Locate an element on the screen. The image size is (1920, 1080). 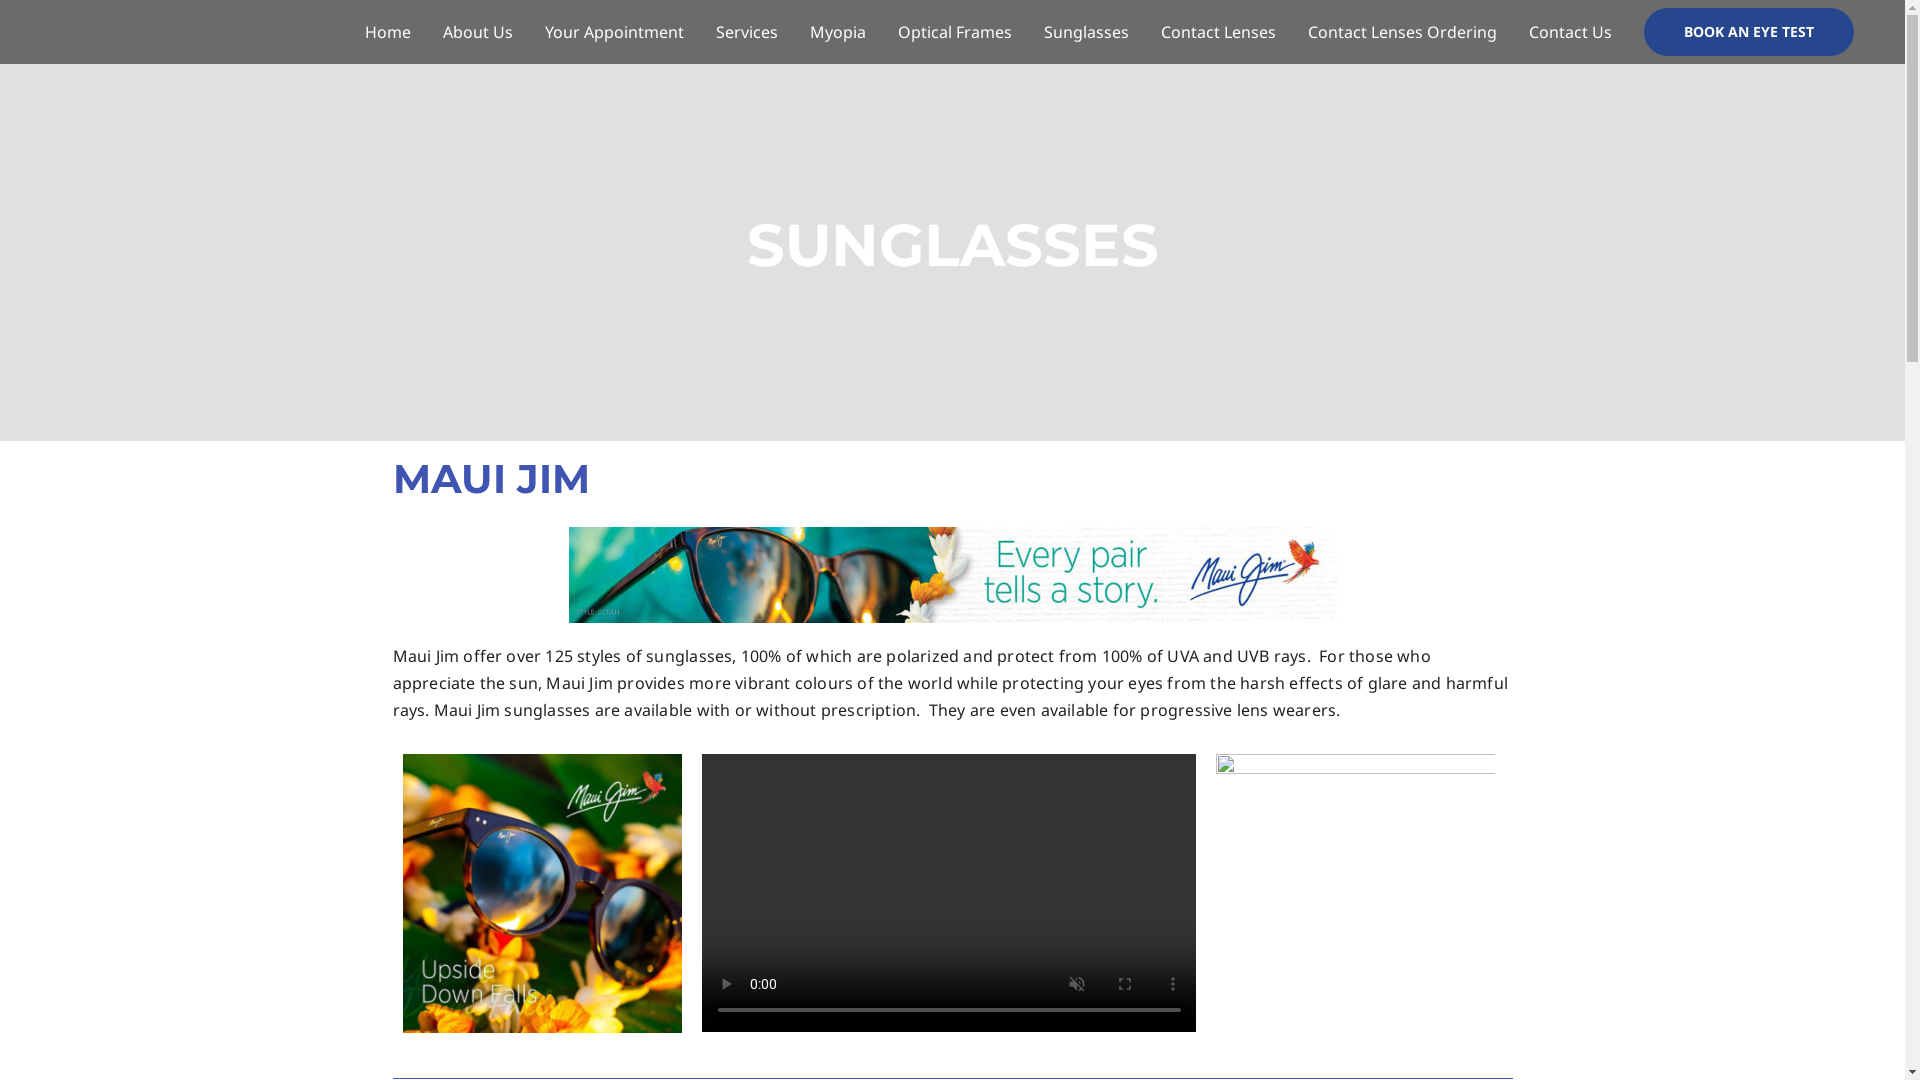
Optical Frames is located at coordinates (955, 32).